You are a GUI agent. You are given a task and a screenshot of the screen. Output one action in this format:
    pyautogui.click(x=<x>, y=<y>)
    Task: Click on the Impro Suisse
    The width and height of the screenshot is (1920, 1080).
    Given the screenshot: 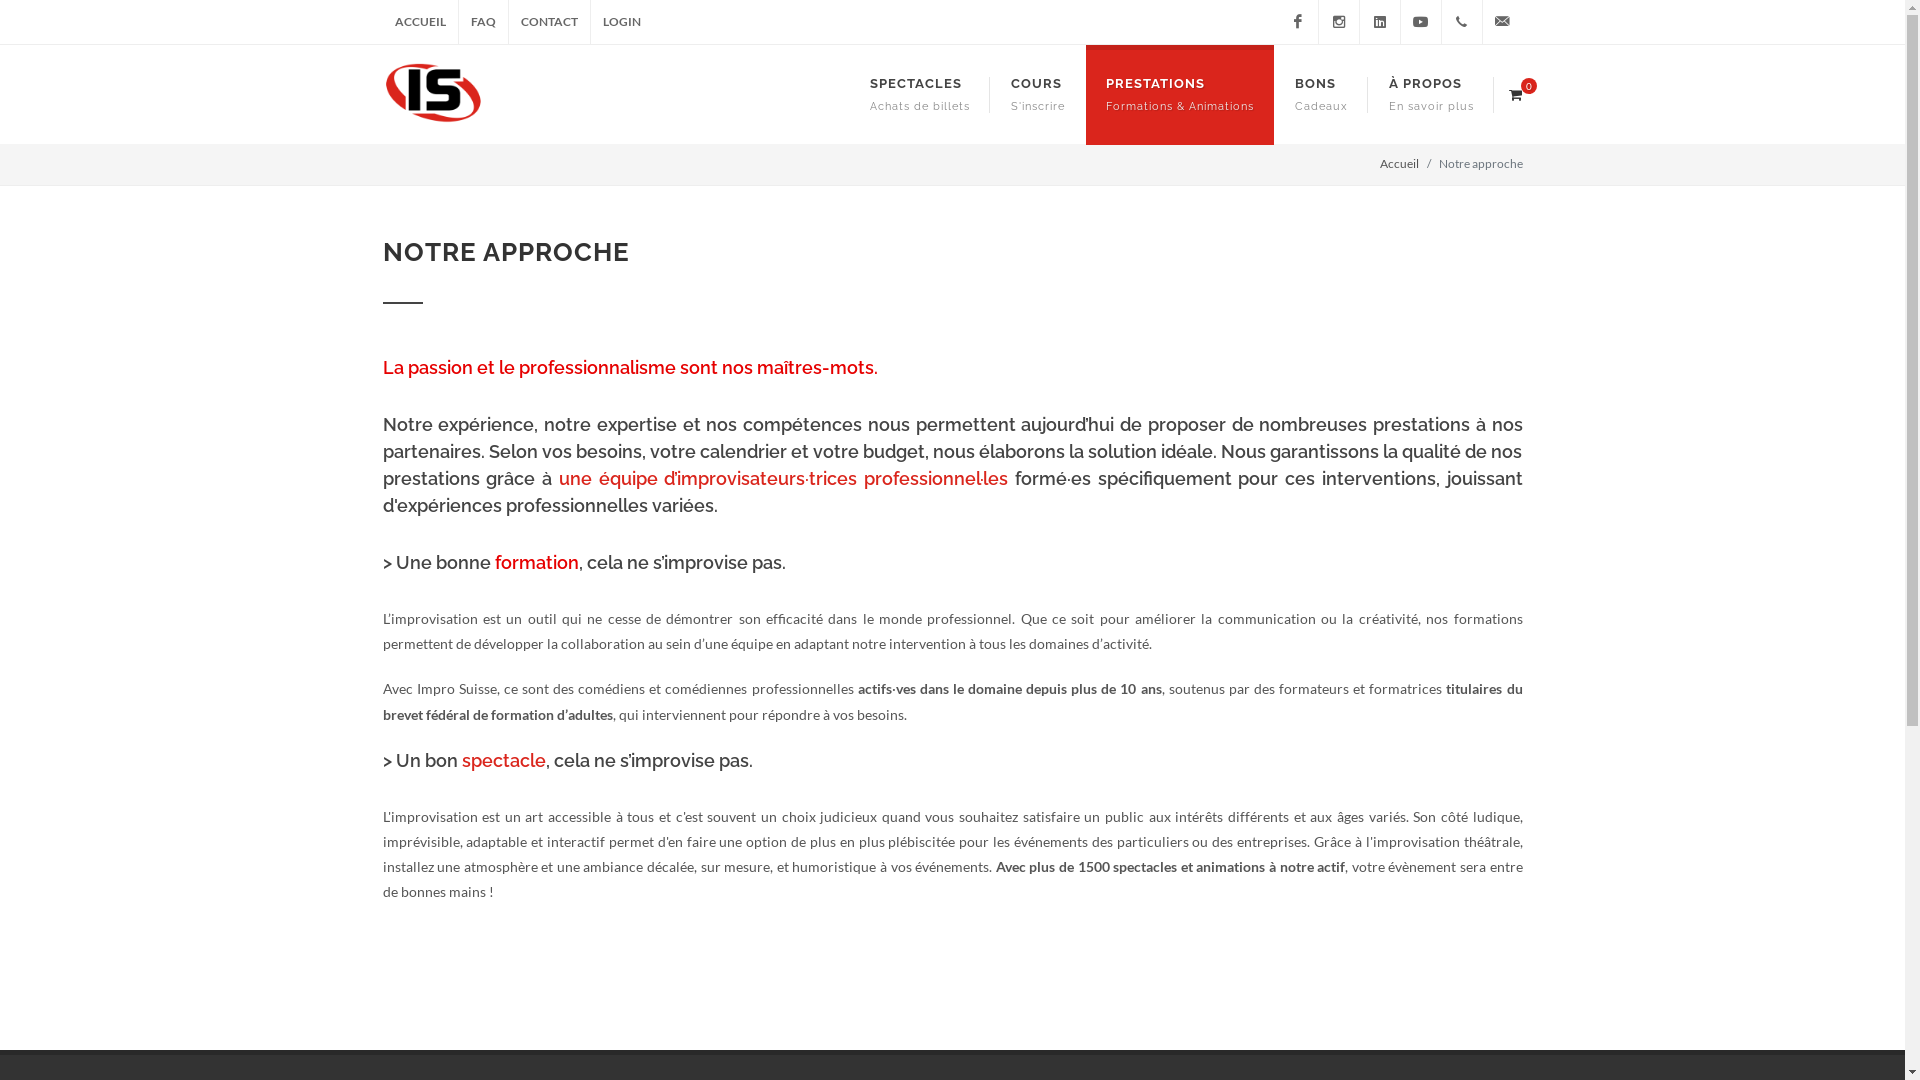 What is the action you would take?
    pyautogui.click(x=1298, y=22)
    